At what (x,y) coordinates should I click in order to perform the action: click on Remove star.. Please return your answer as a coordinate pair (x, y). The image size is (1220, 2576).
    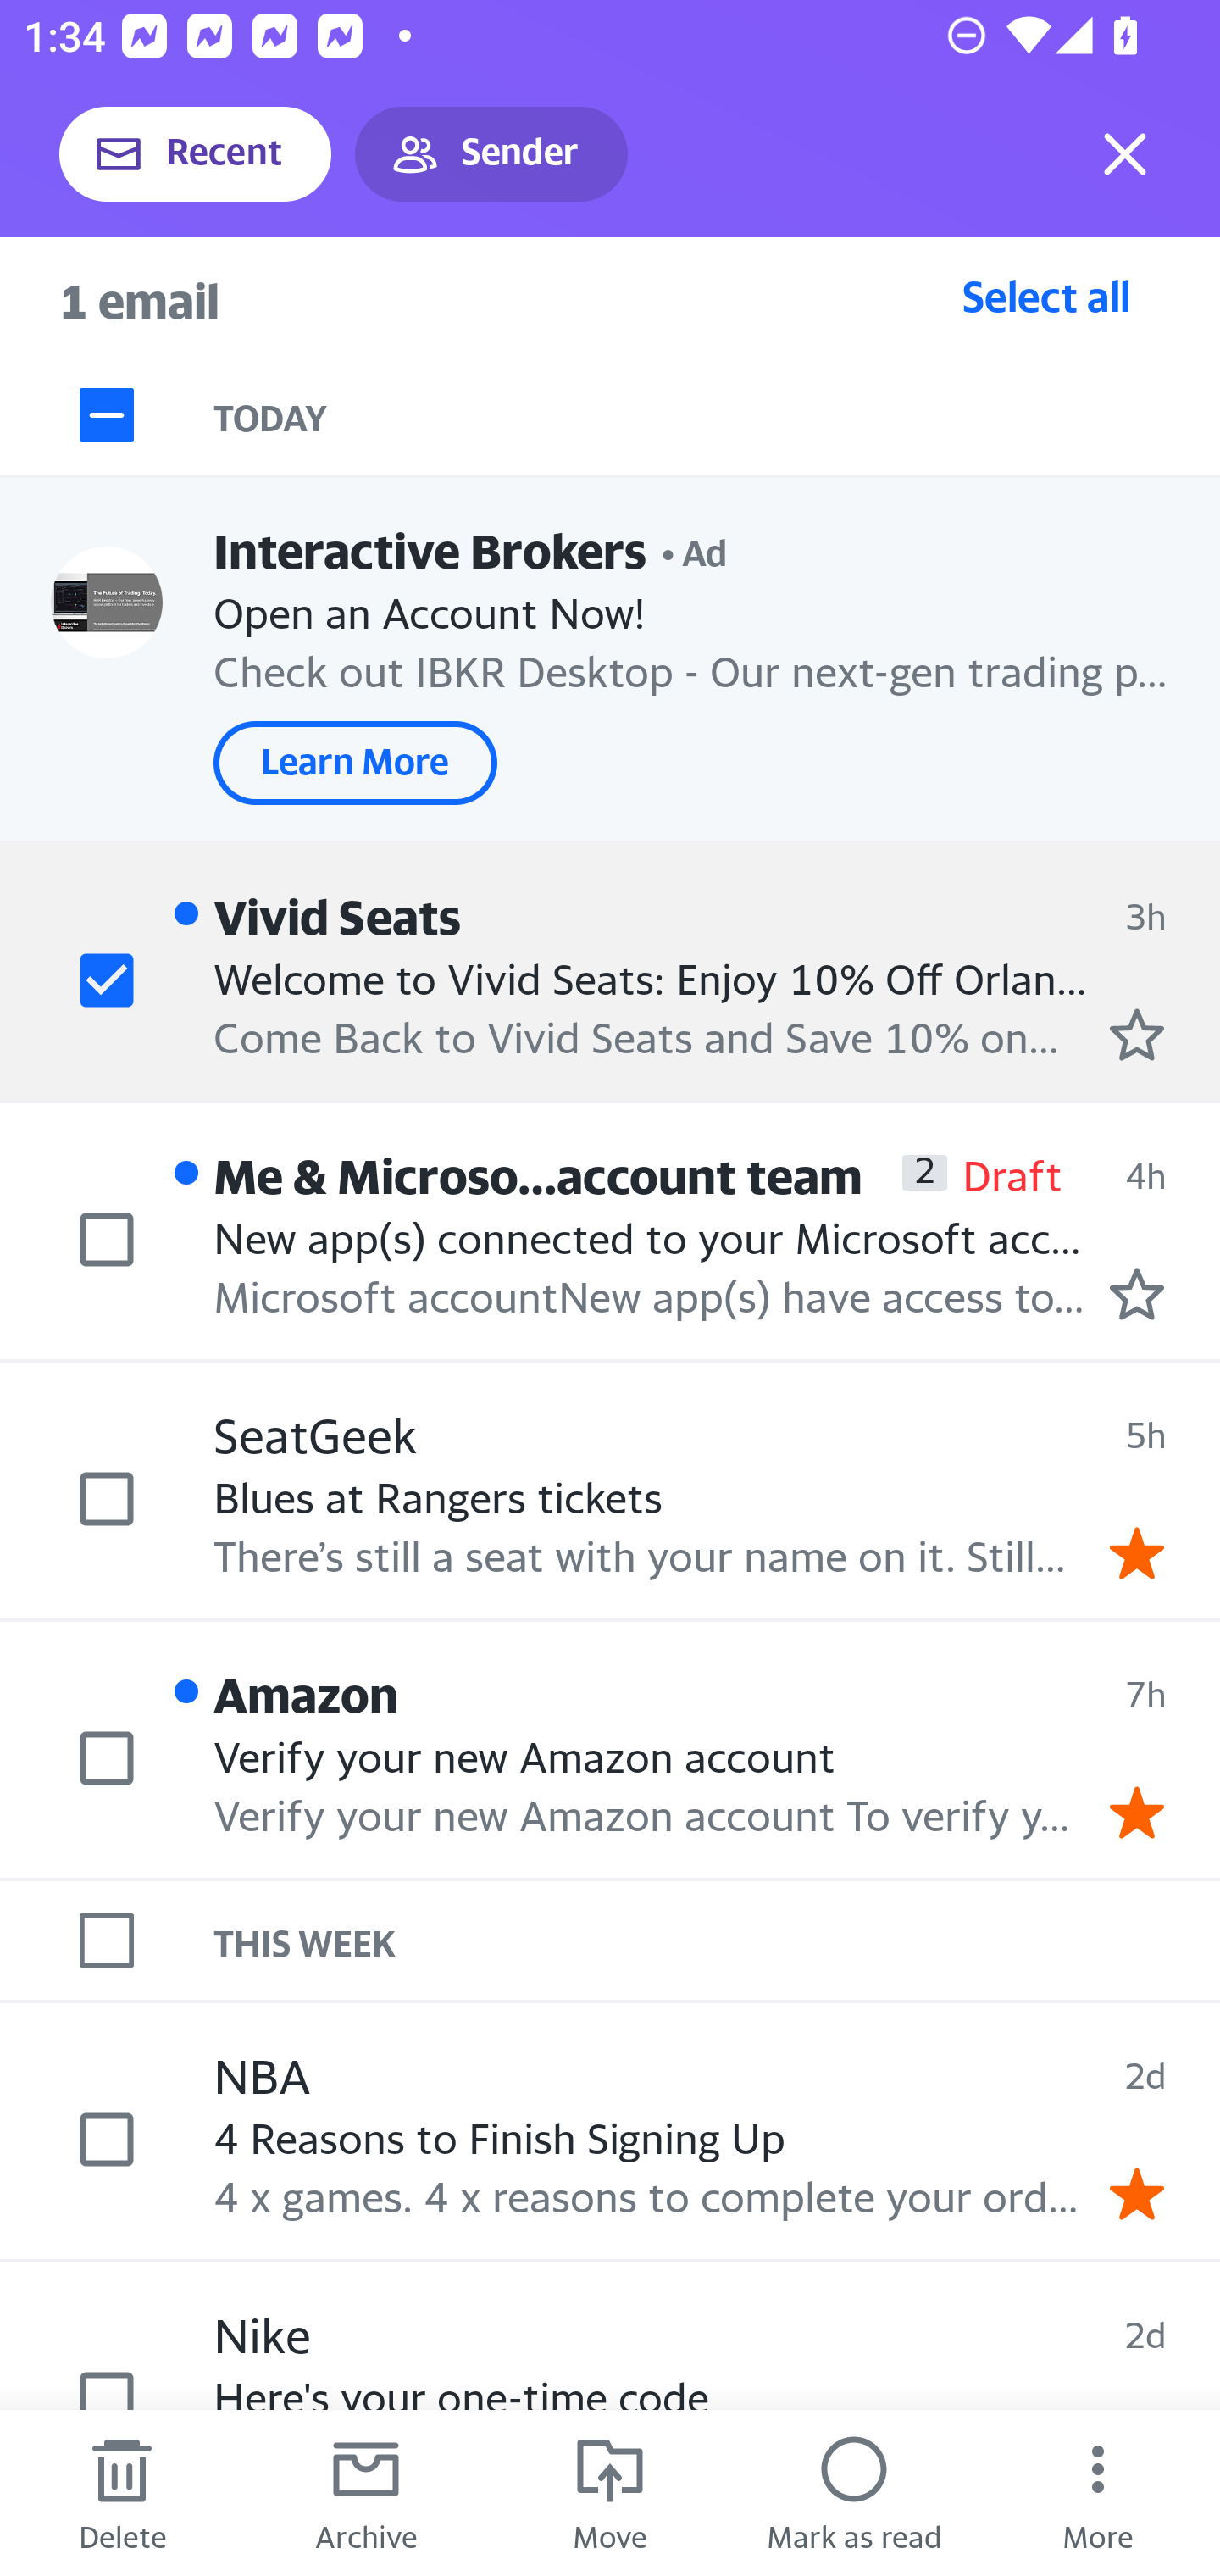
    Looking at the image, I should click on (1137, 2193).